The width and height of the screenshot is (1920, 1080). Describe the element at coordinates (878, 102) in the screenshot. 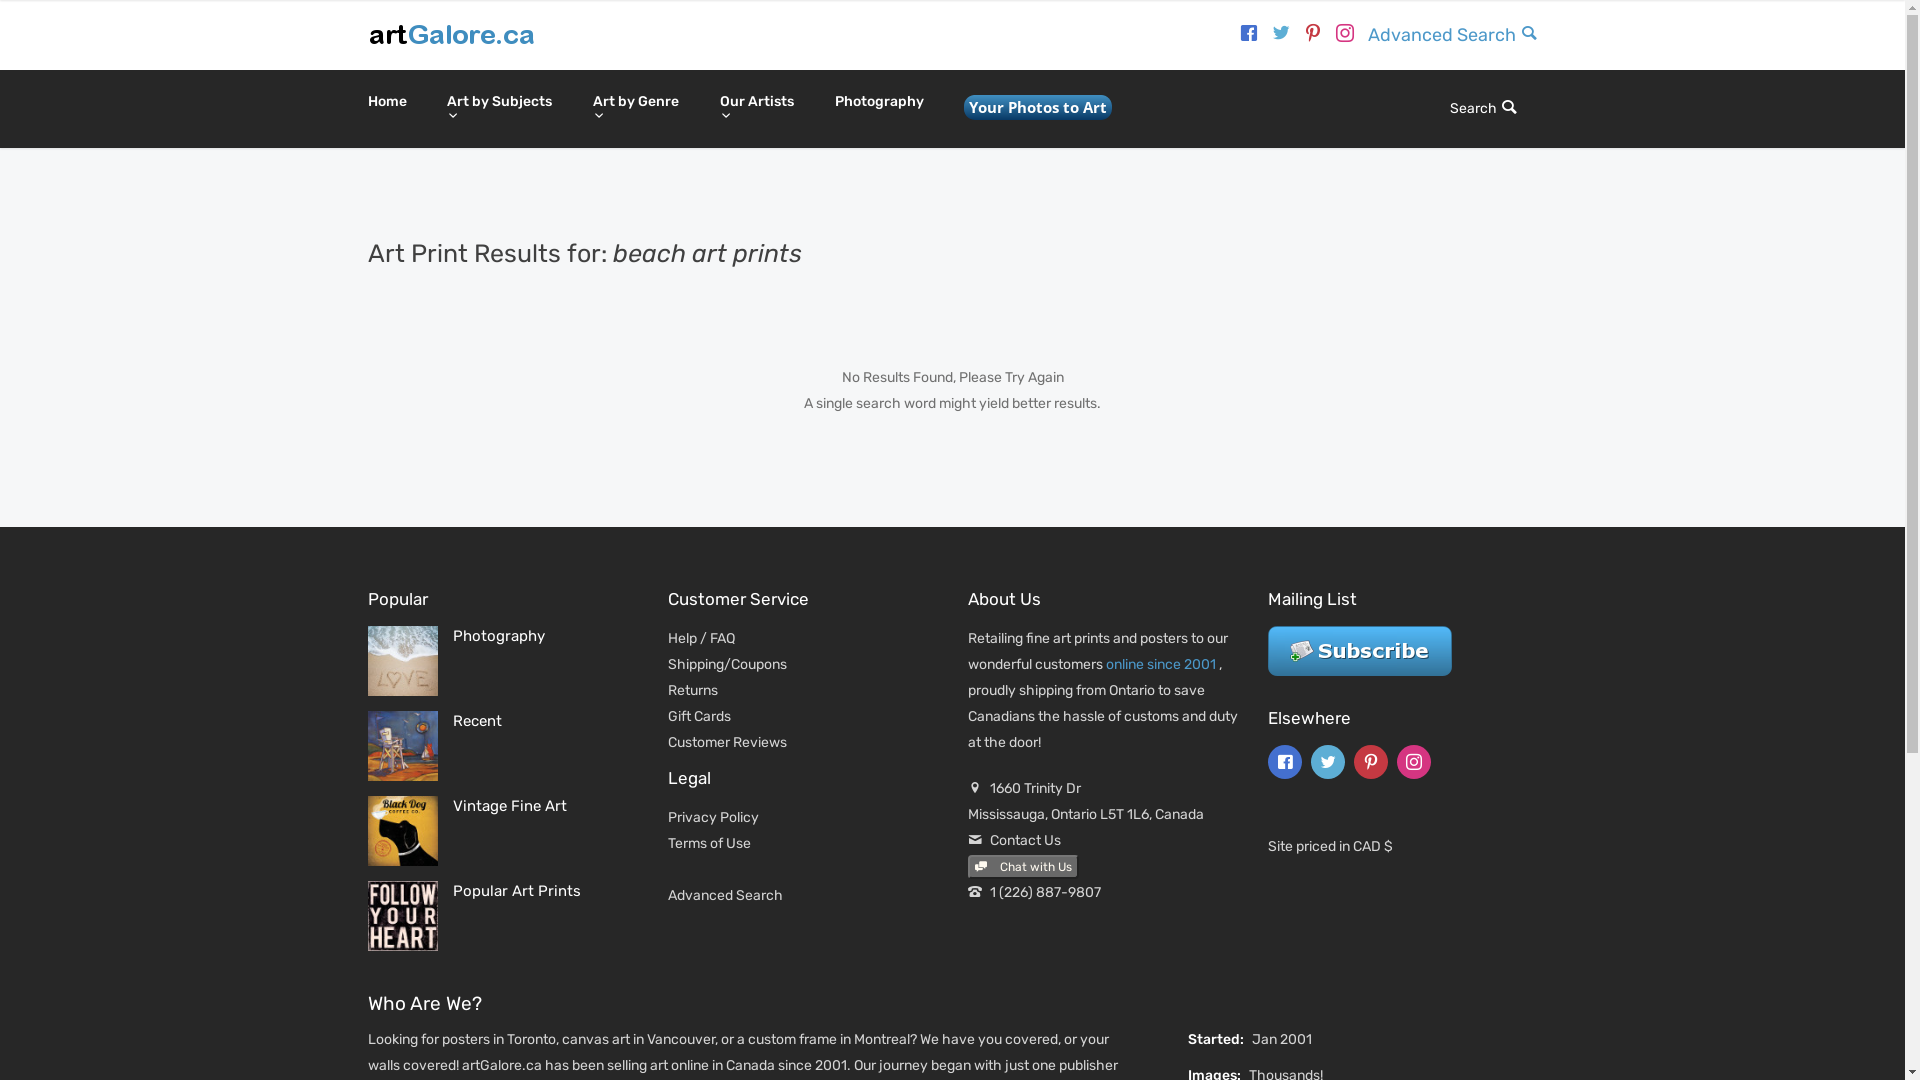

I see `Photography` at that location.